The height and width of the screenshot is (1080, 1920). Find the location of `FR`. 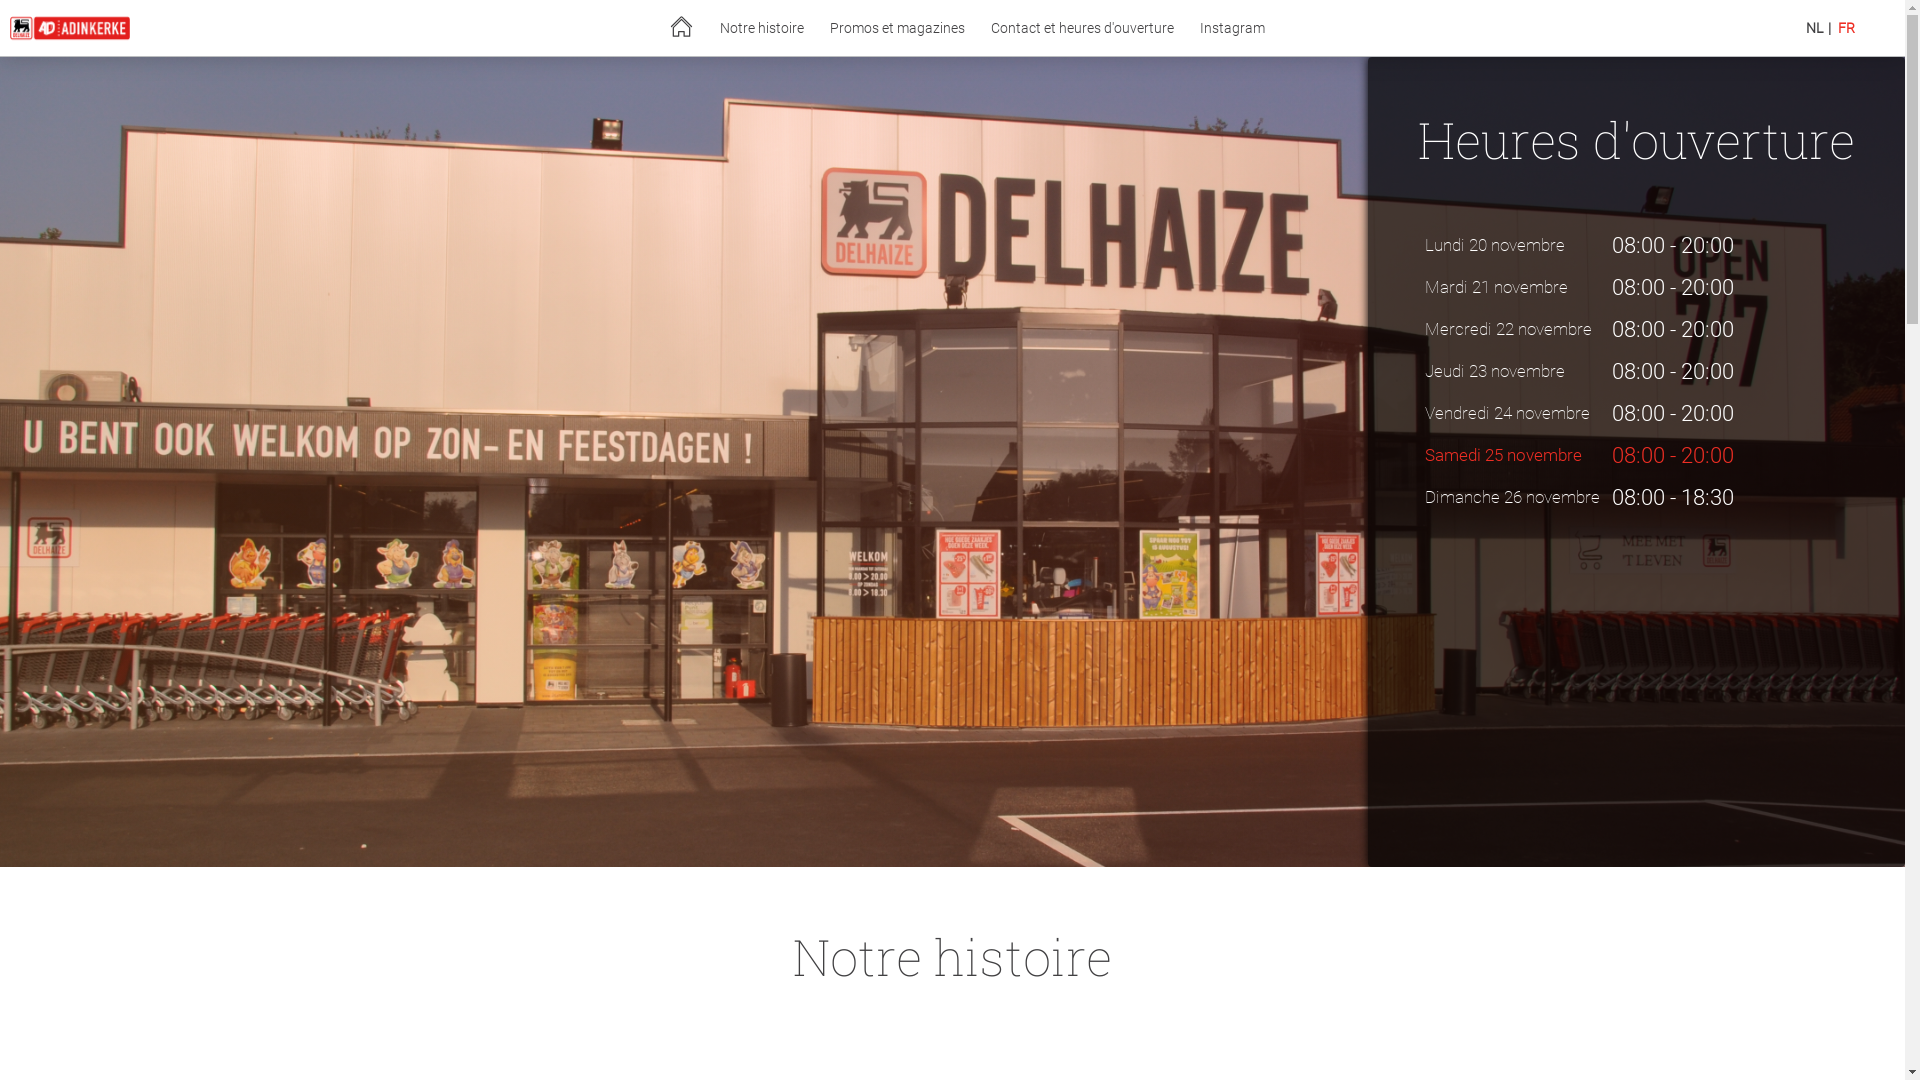

FR is located at coordinates (1846, 28).